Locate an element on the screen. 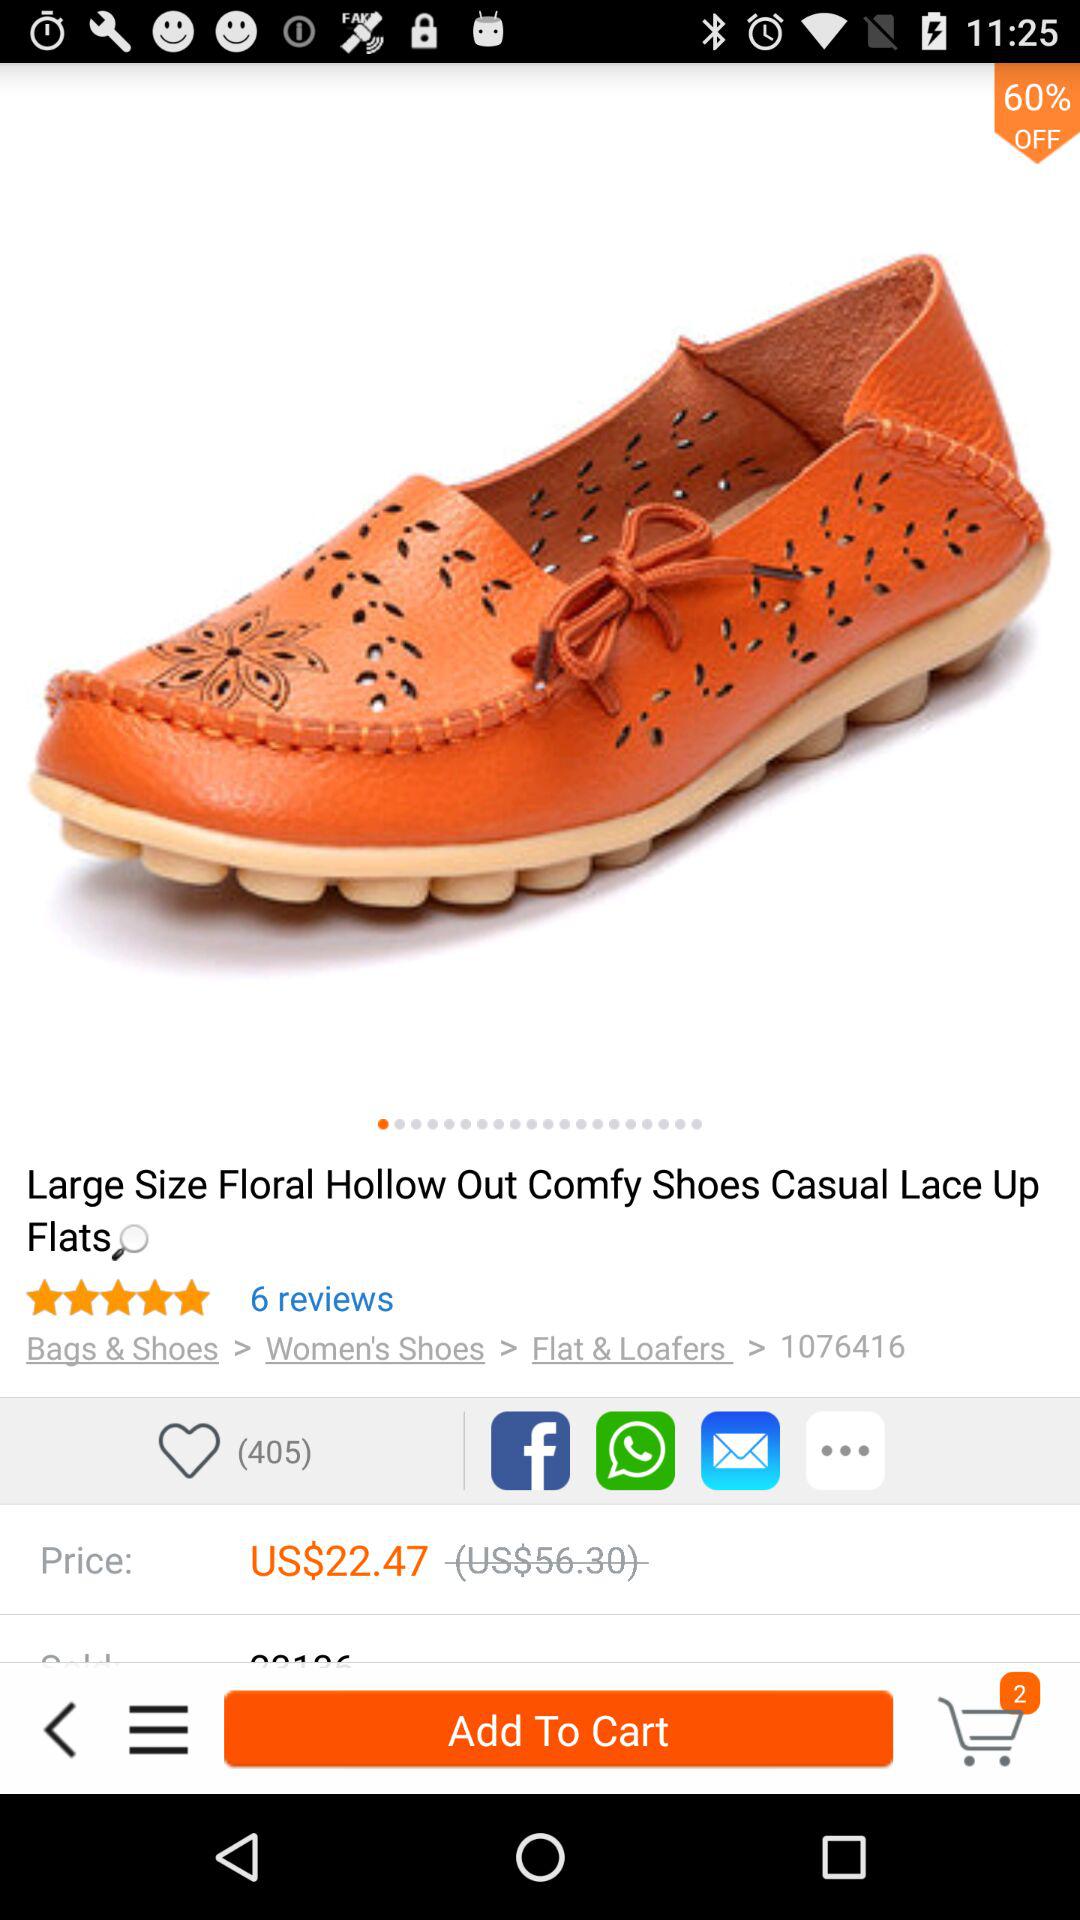 The height and width of the screenshot is (1920, 1080). current page selector is located at coordinates (383, 1124).